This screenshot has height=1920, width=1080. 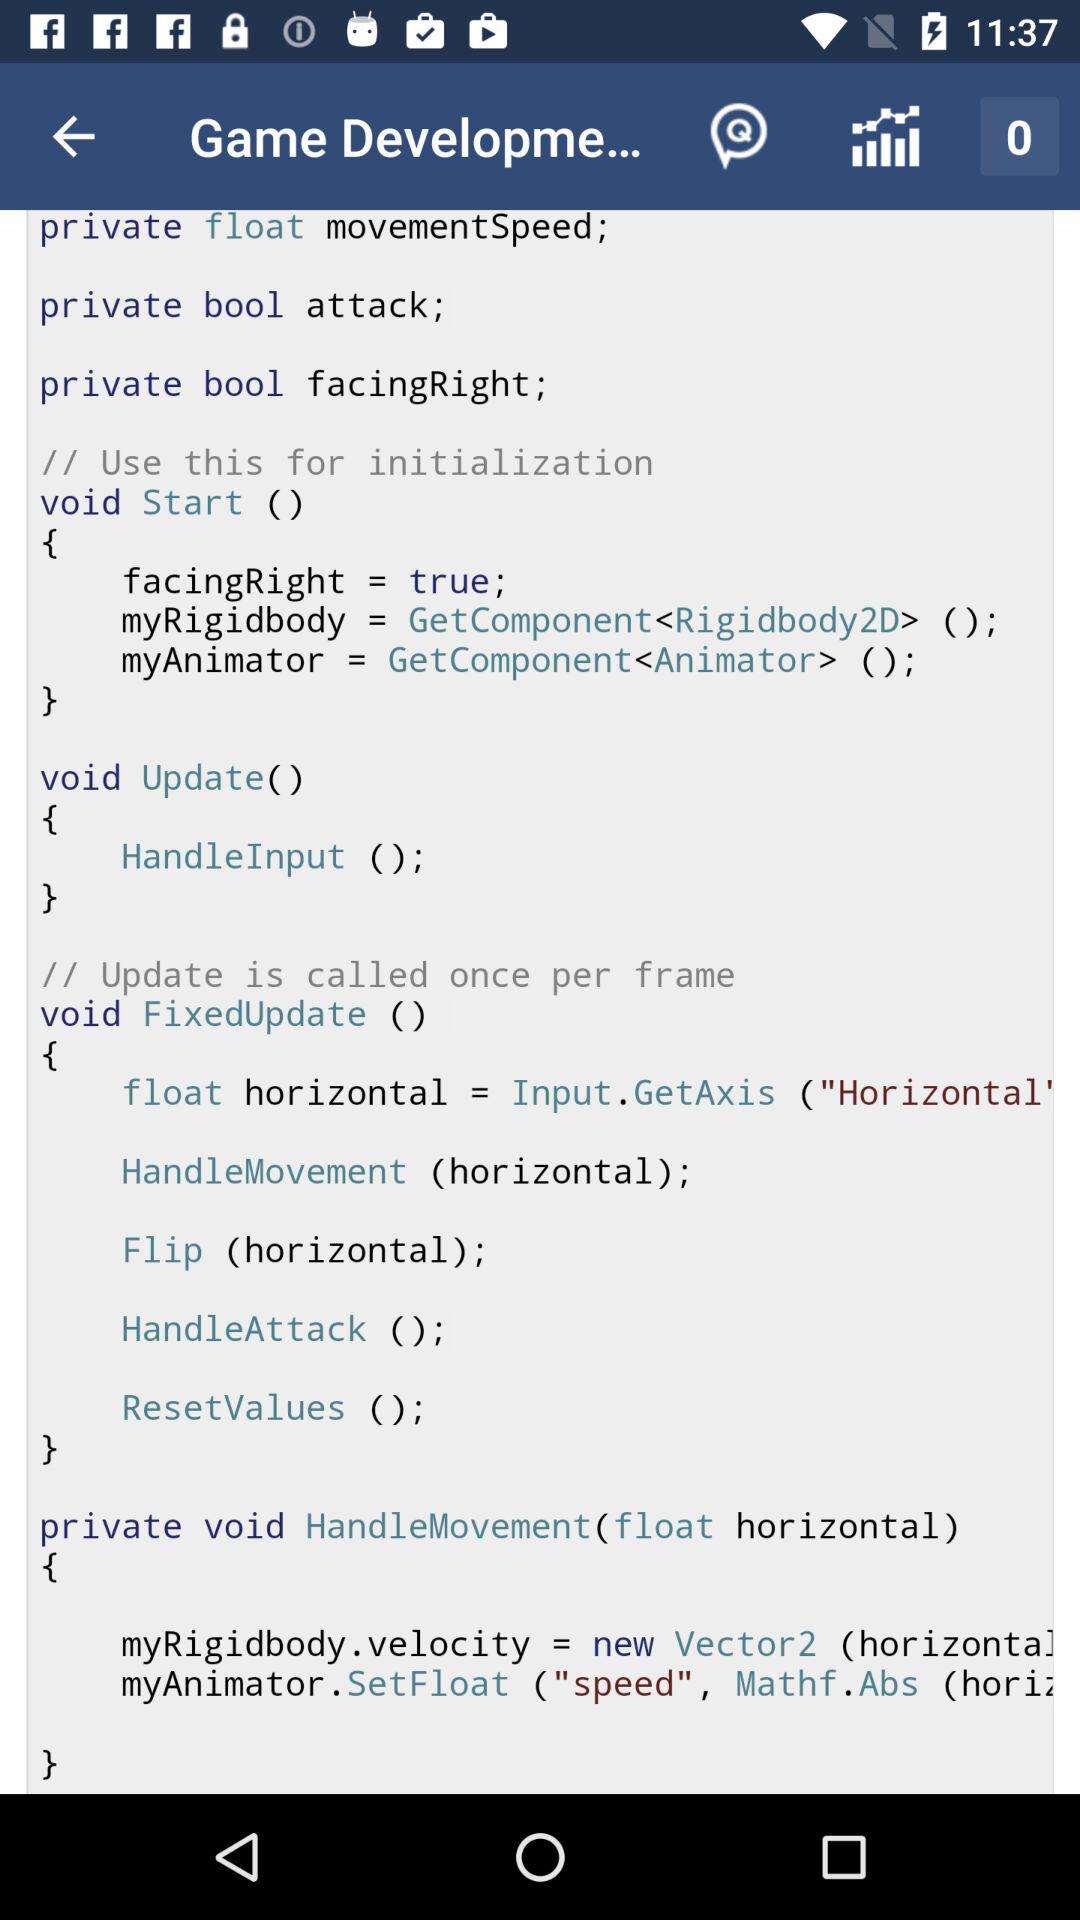 I want to click on codings page, so click(x=540, y=1002).